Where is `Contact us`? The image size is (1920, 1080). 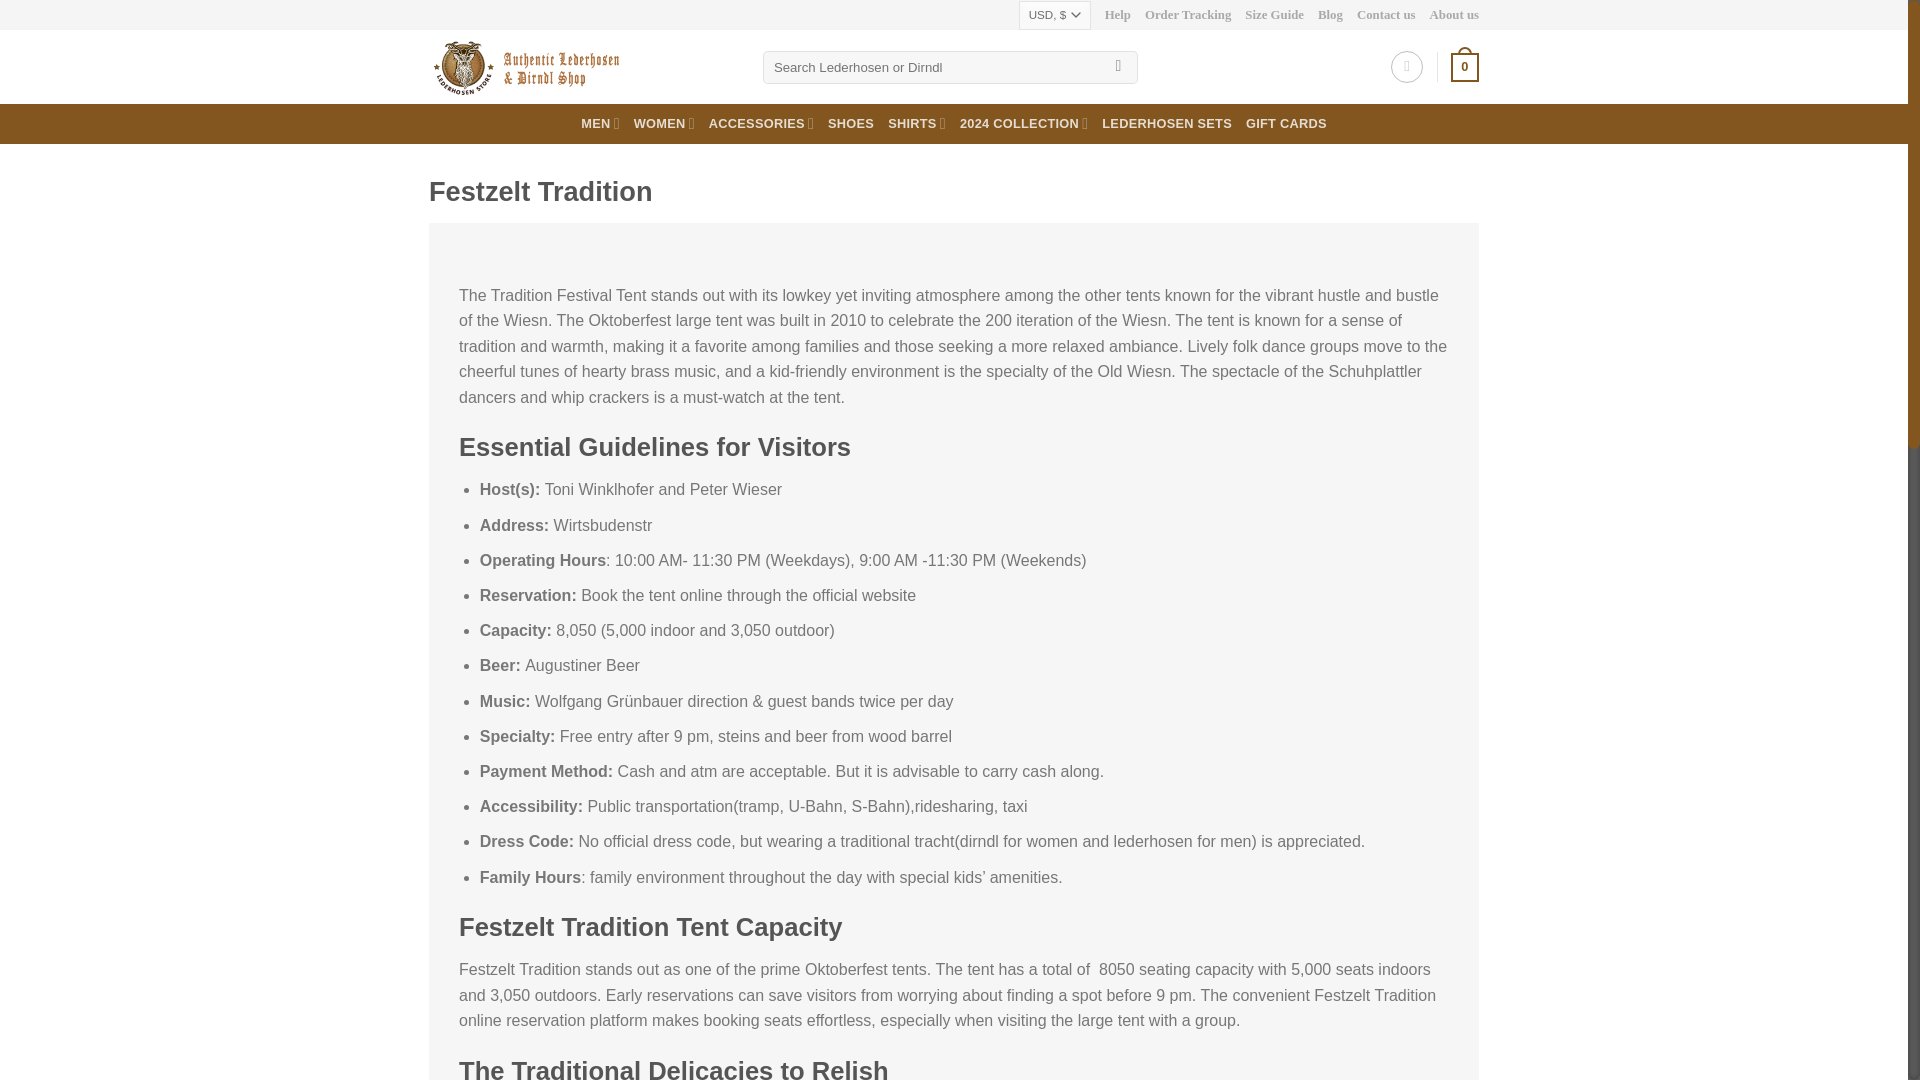 Contact us is located at coordinates (1386, 15).